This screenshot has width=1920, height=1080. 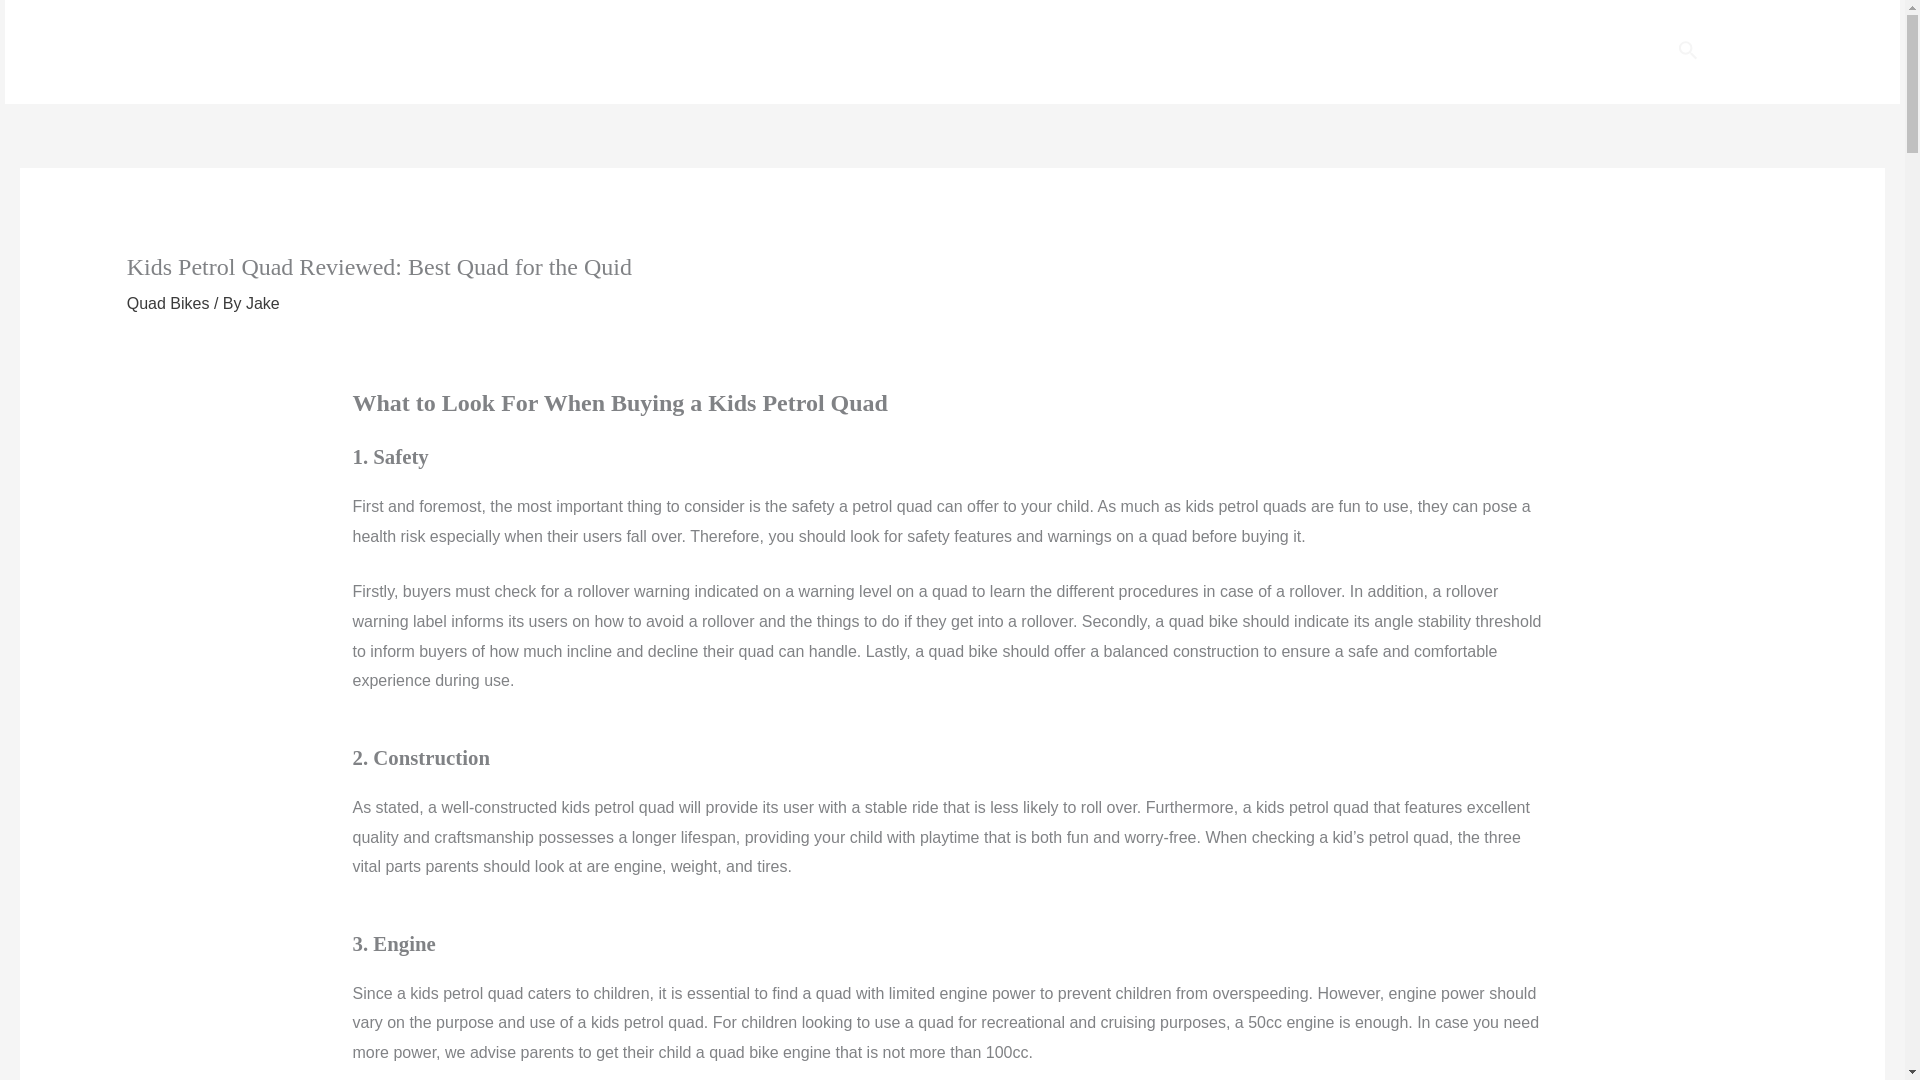 I want to click on Quad Bikes, so click(x=168, y=303).